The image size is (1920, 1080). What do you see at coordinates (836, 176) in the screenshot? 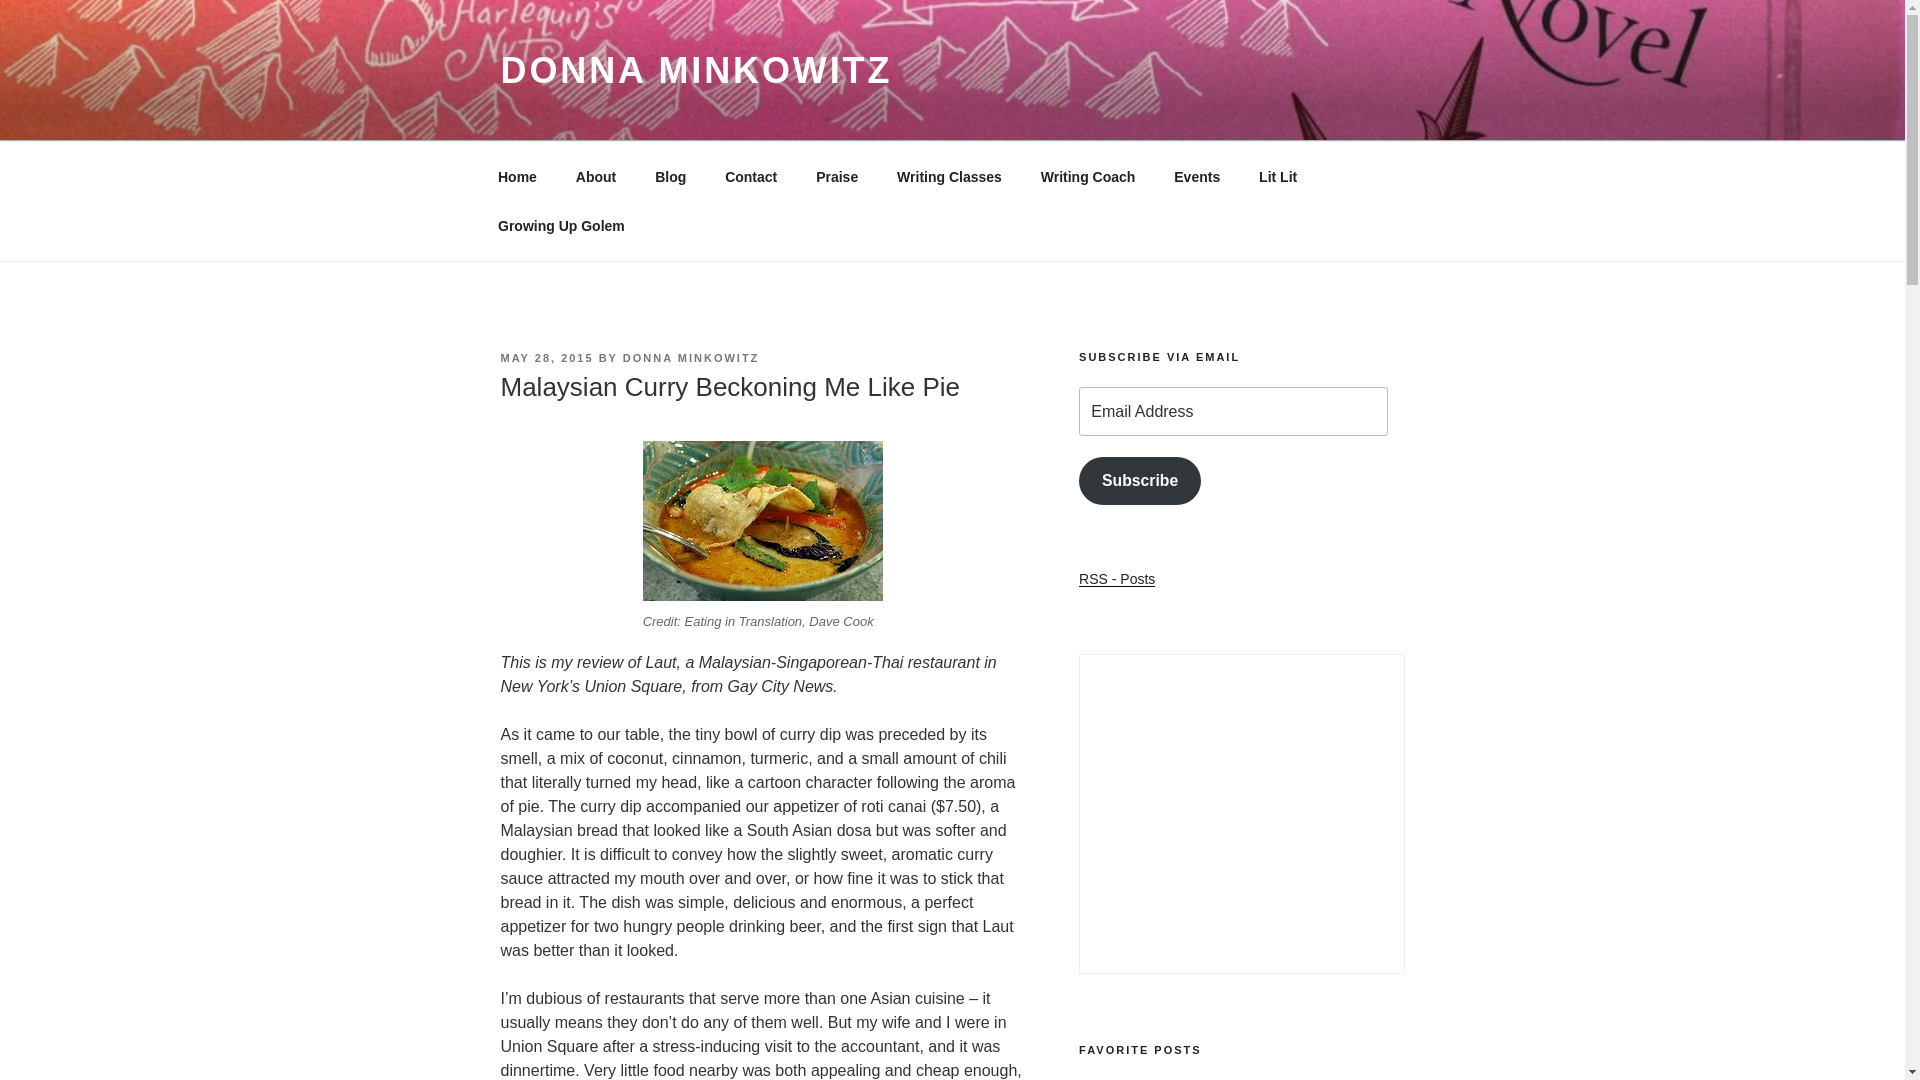
I see `Praise` at bounding box center [836, 176].